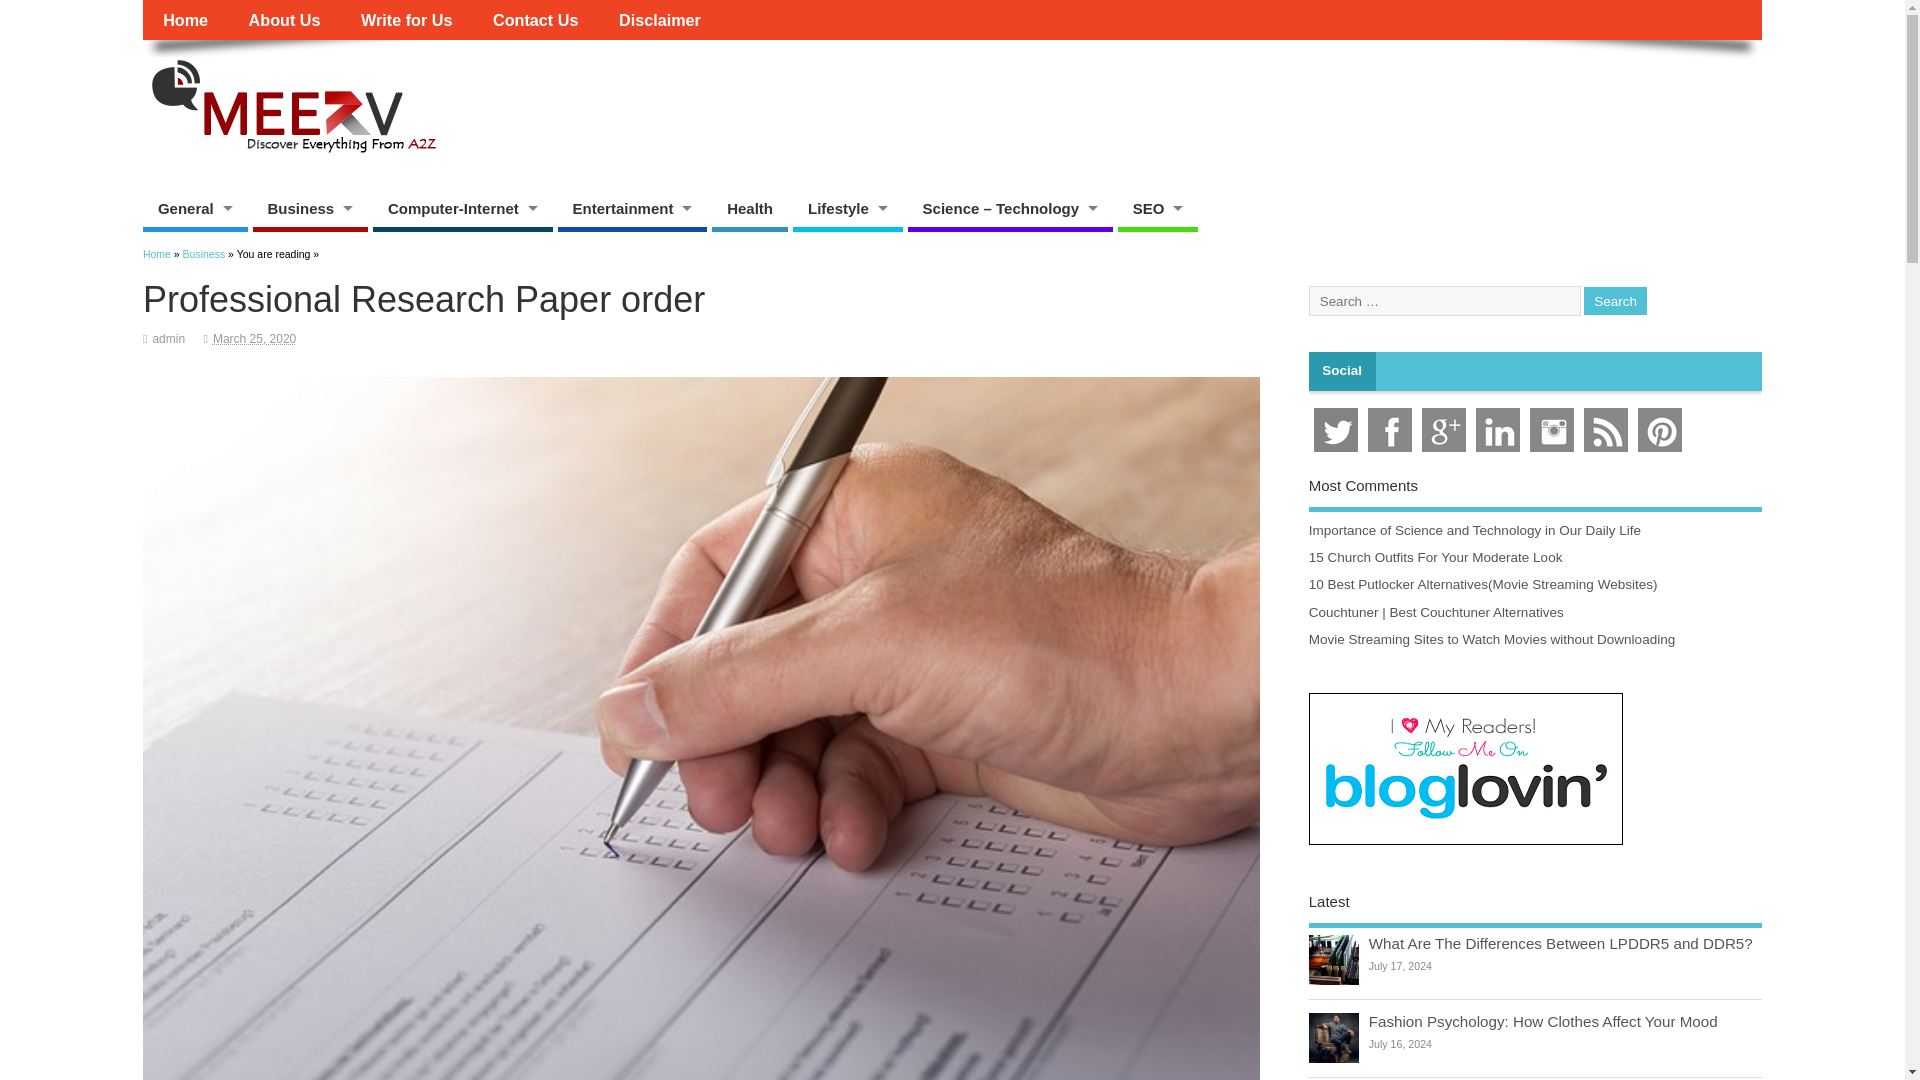 The image size is (1920, 1080). Describe the element at coordinates (168, 338) in the screenshot. I see `Posts by admin` at that location.